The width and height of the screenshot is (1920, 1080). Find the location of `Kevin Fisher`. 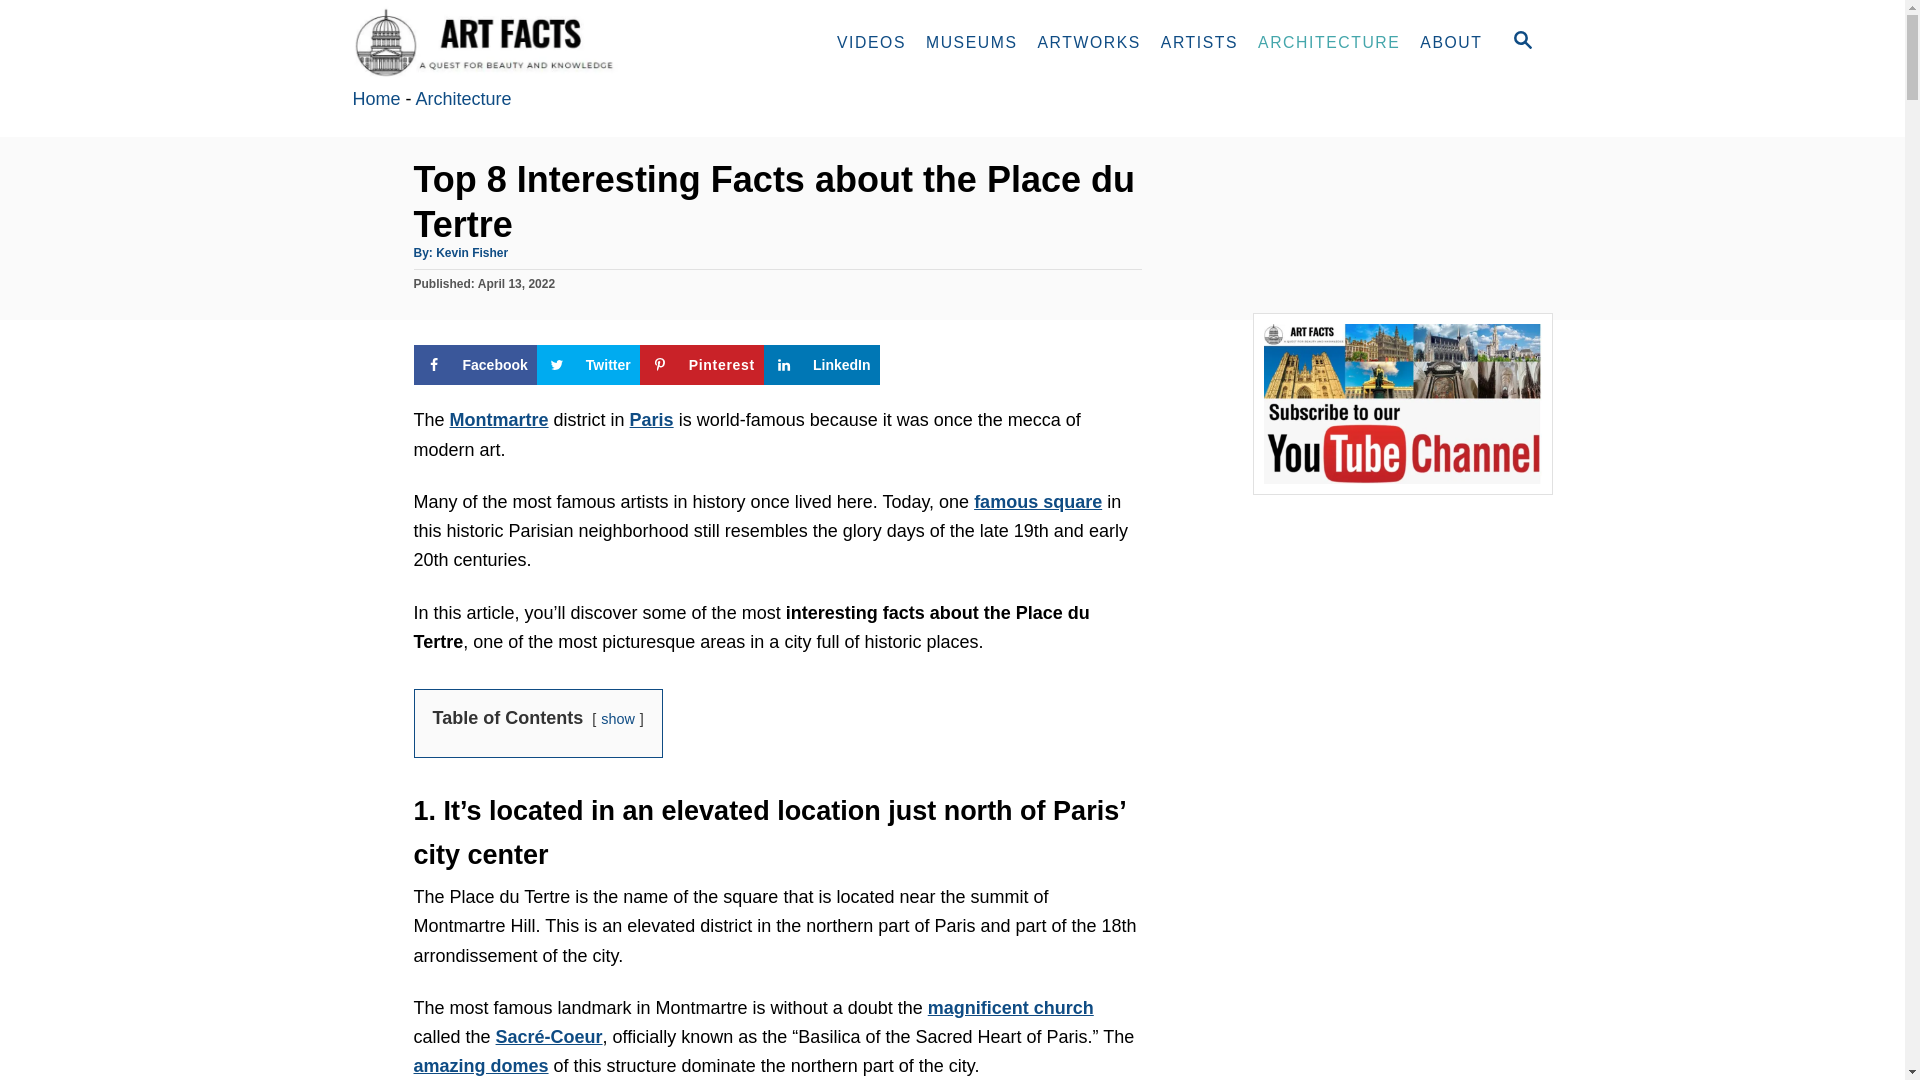

Kevin Fisher is located at coordinates (472, 253).